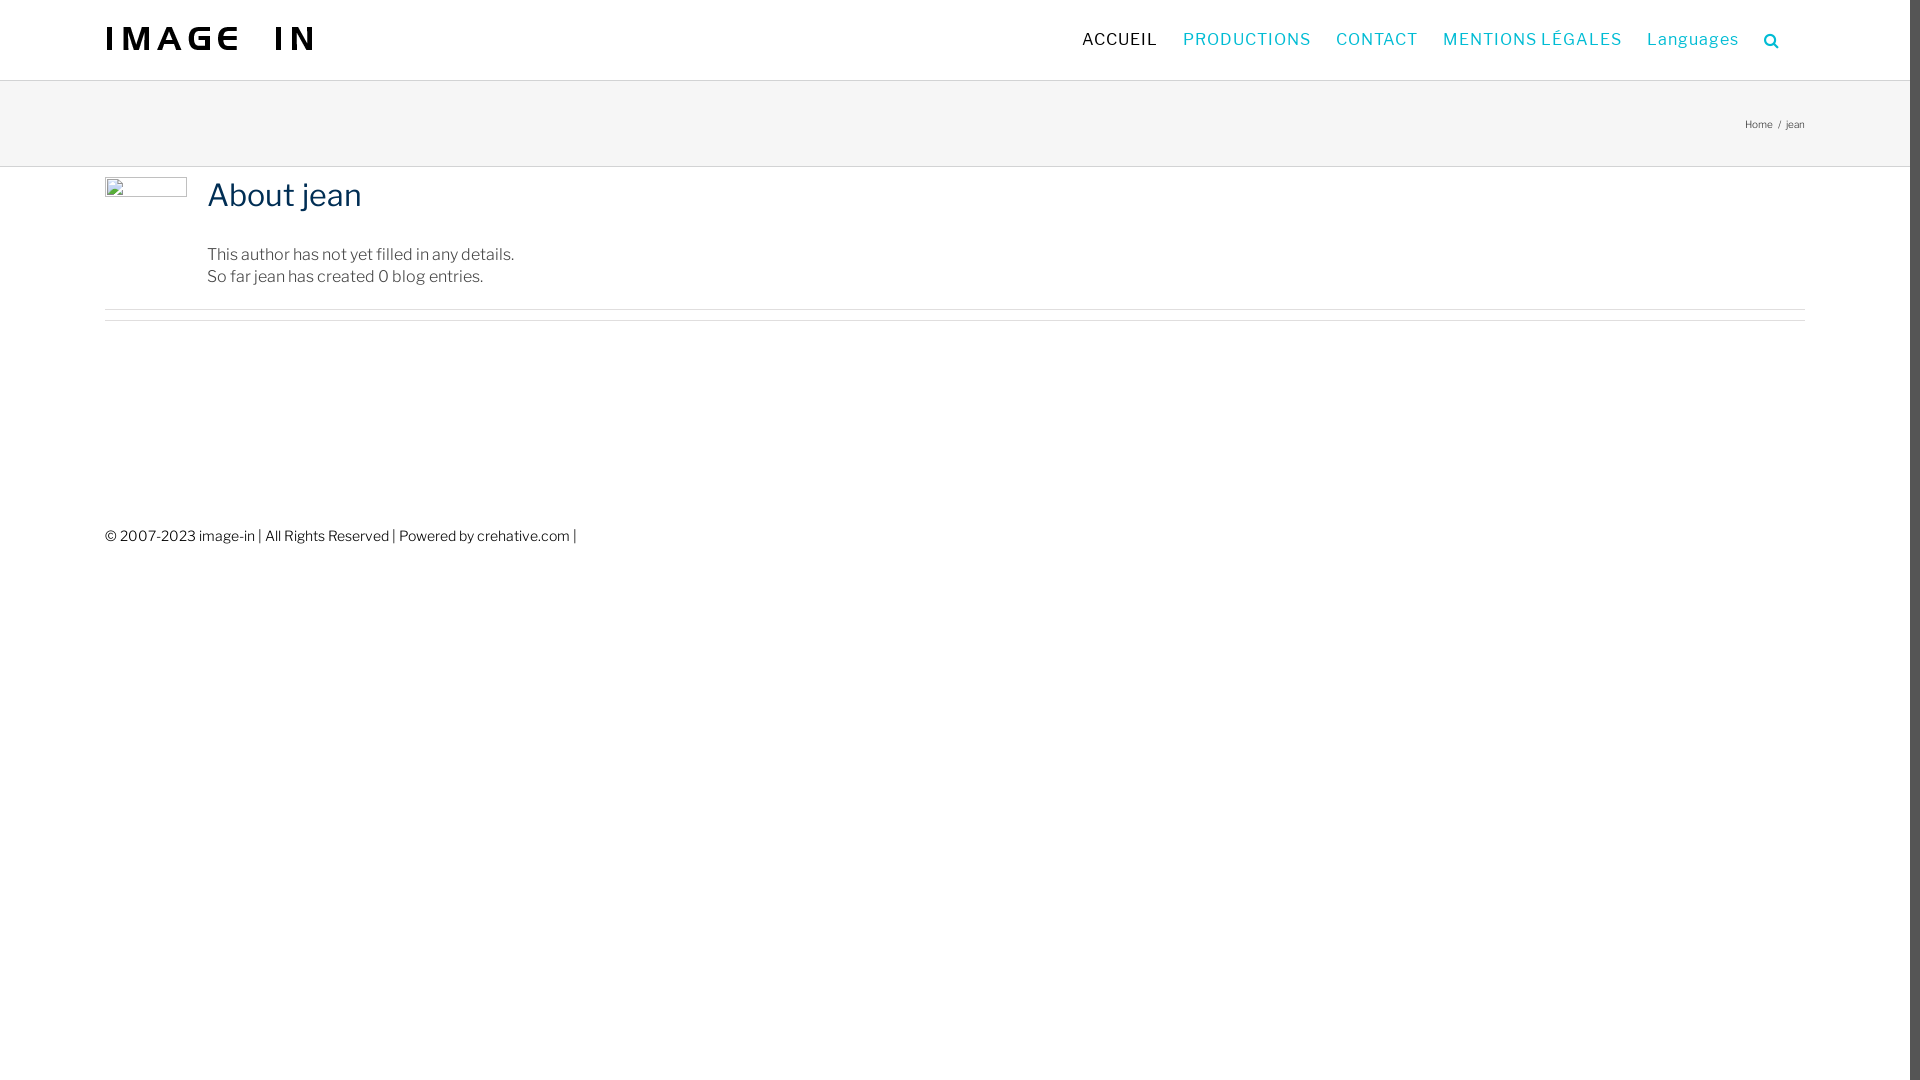 The image size is (1920, 1080). I want to click on Home, so click(1759, 124).